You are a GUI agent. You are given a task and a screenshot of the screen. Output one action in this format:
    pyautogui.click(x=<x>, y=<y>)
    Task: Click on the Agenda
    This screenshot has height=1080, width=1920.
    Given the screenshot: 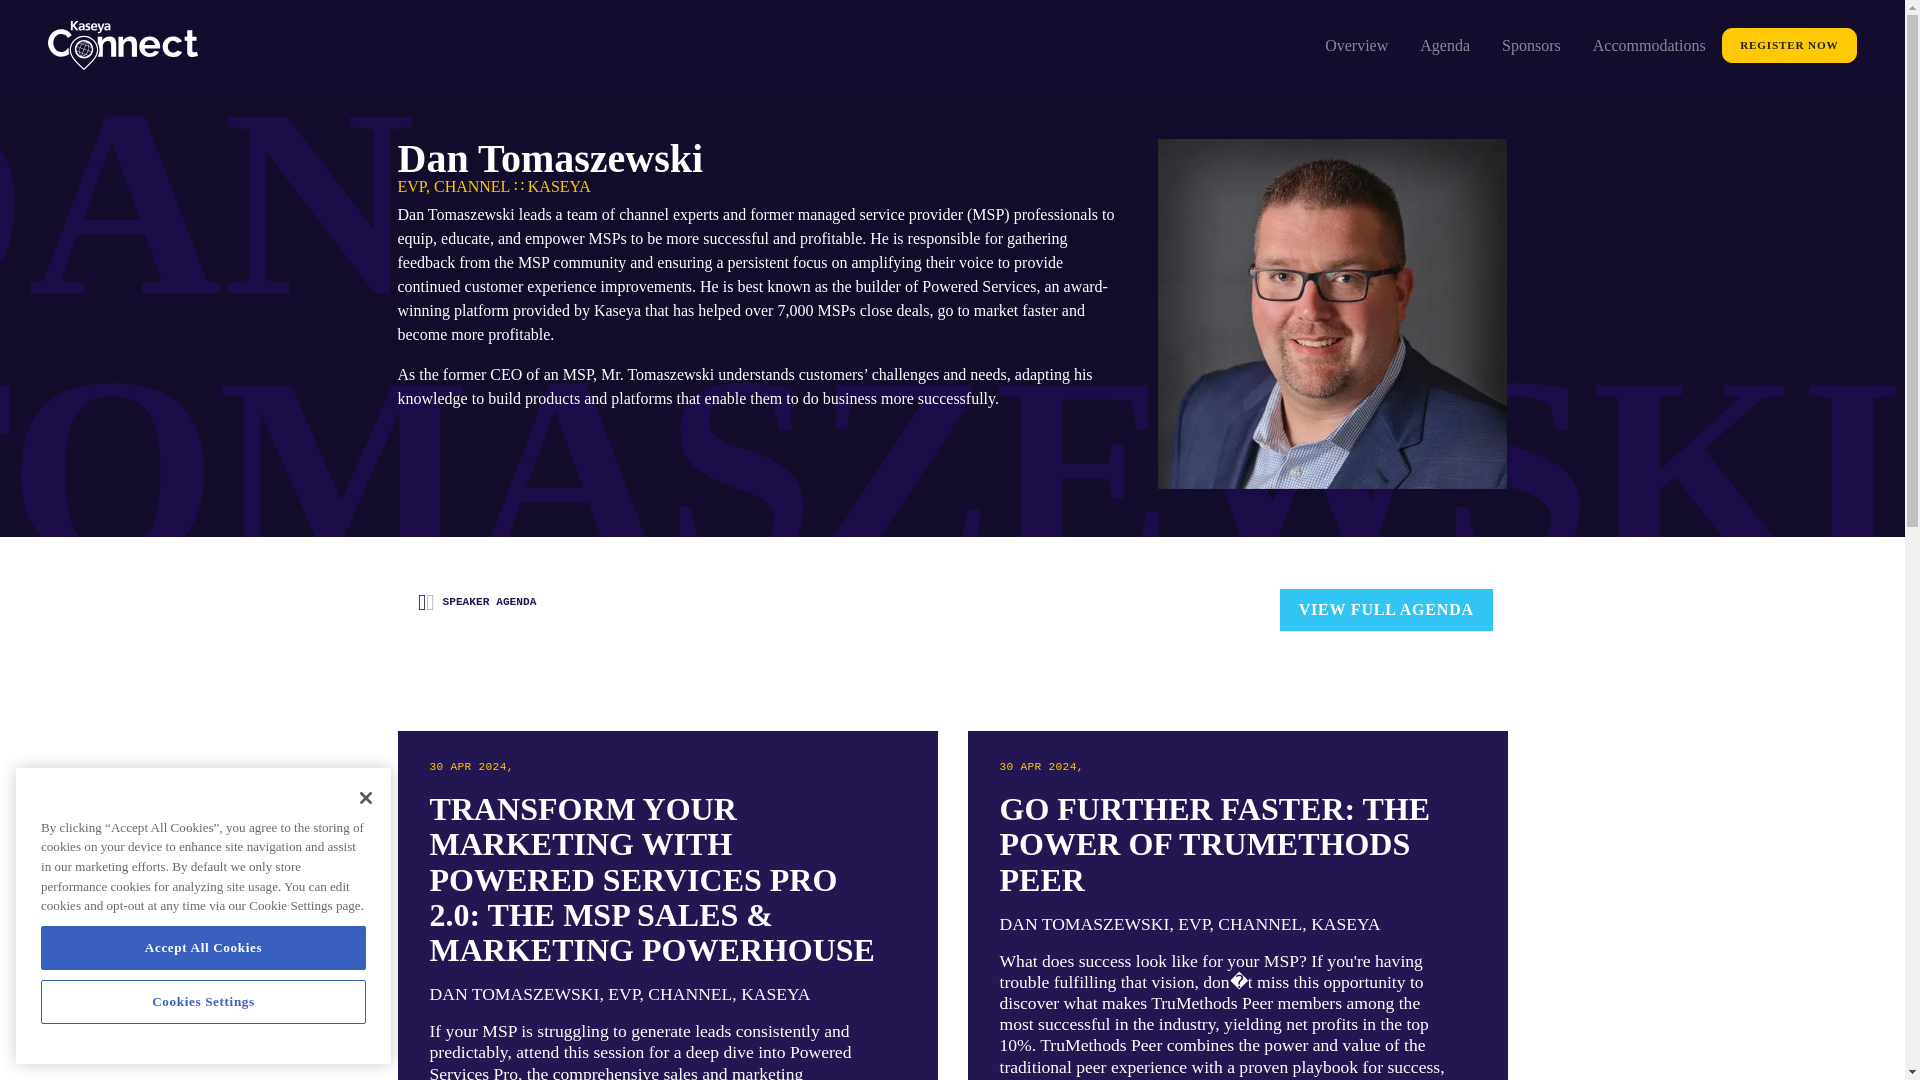 What is the action you would take?
    pyautogui.click(x=1444, y=45)
    